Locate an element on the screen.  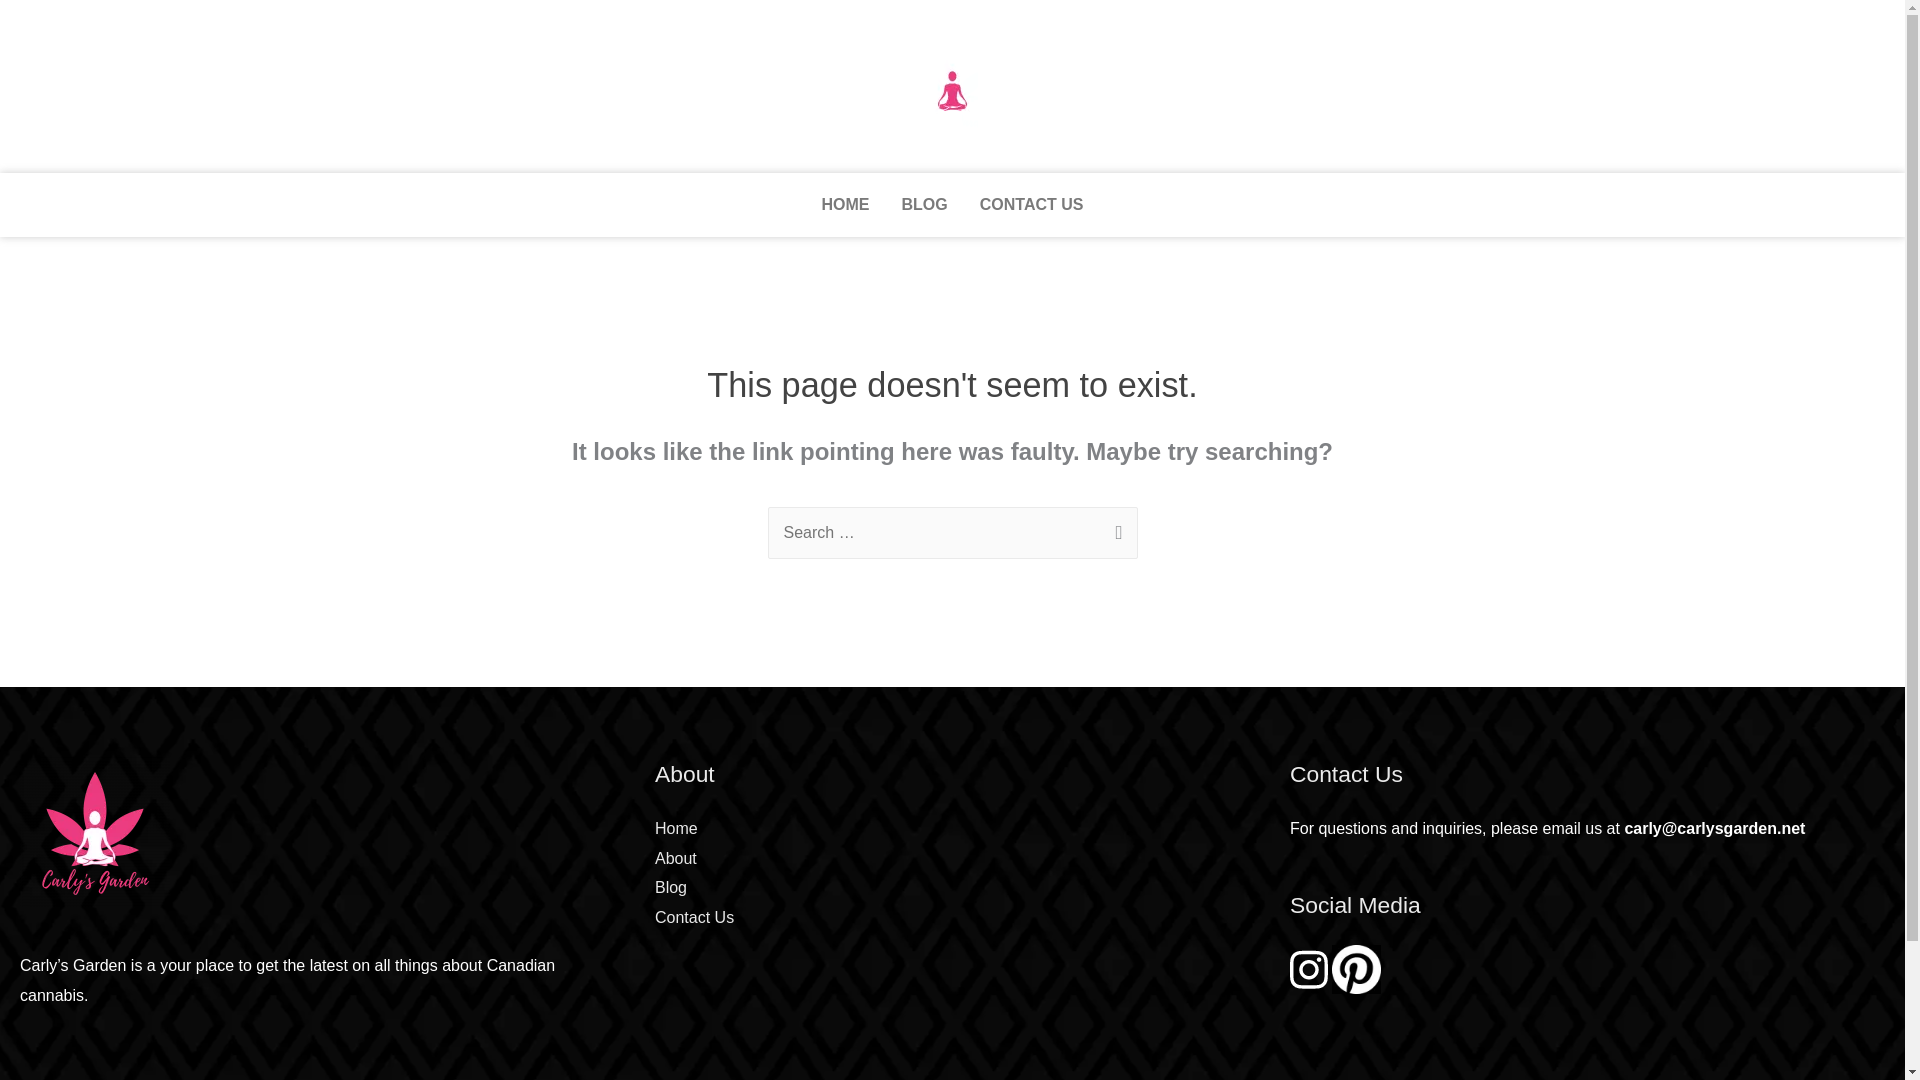
Home is located at coordinates (676, 828).